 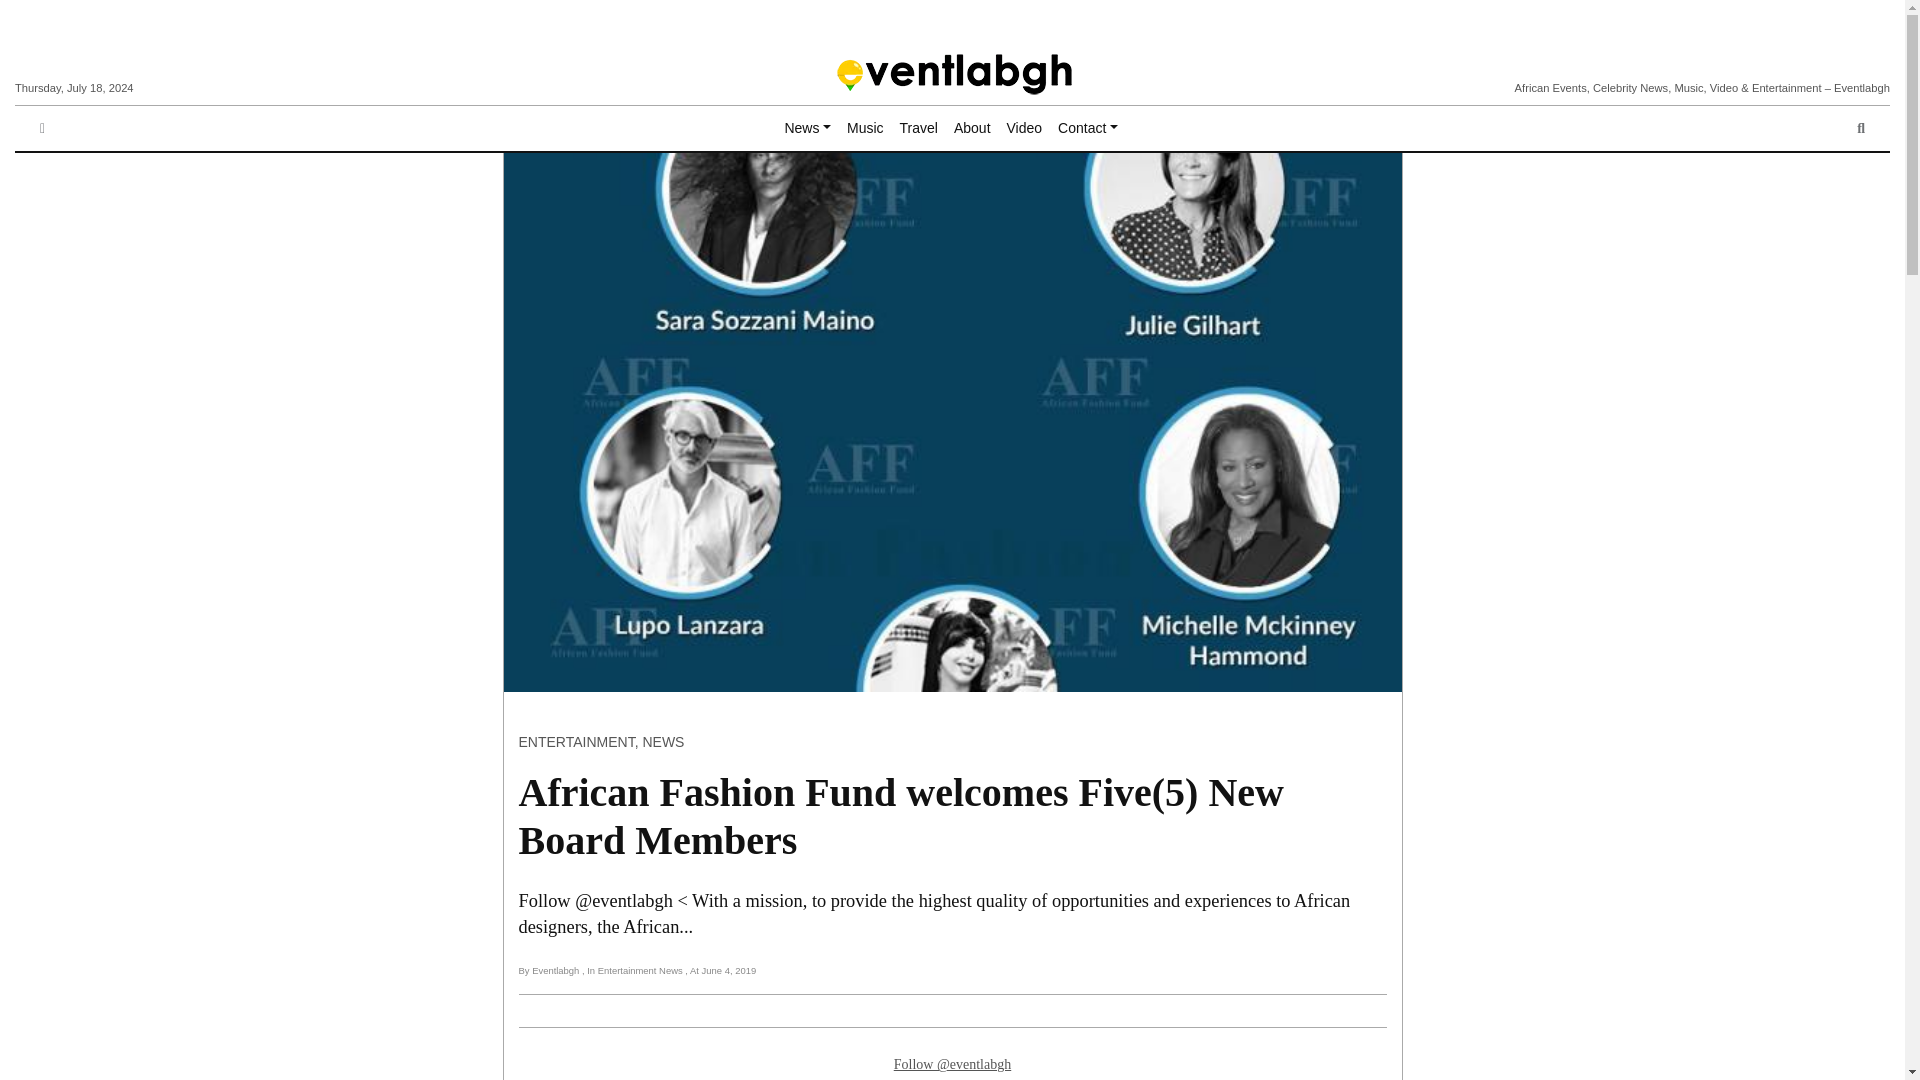 I want to click on About, so click(x=972, y=128).